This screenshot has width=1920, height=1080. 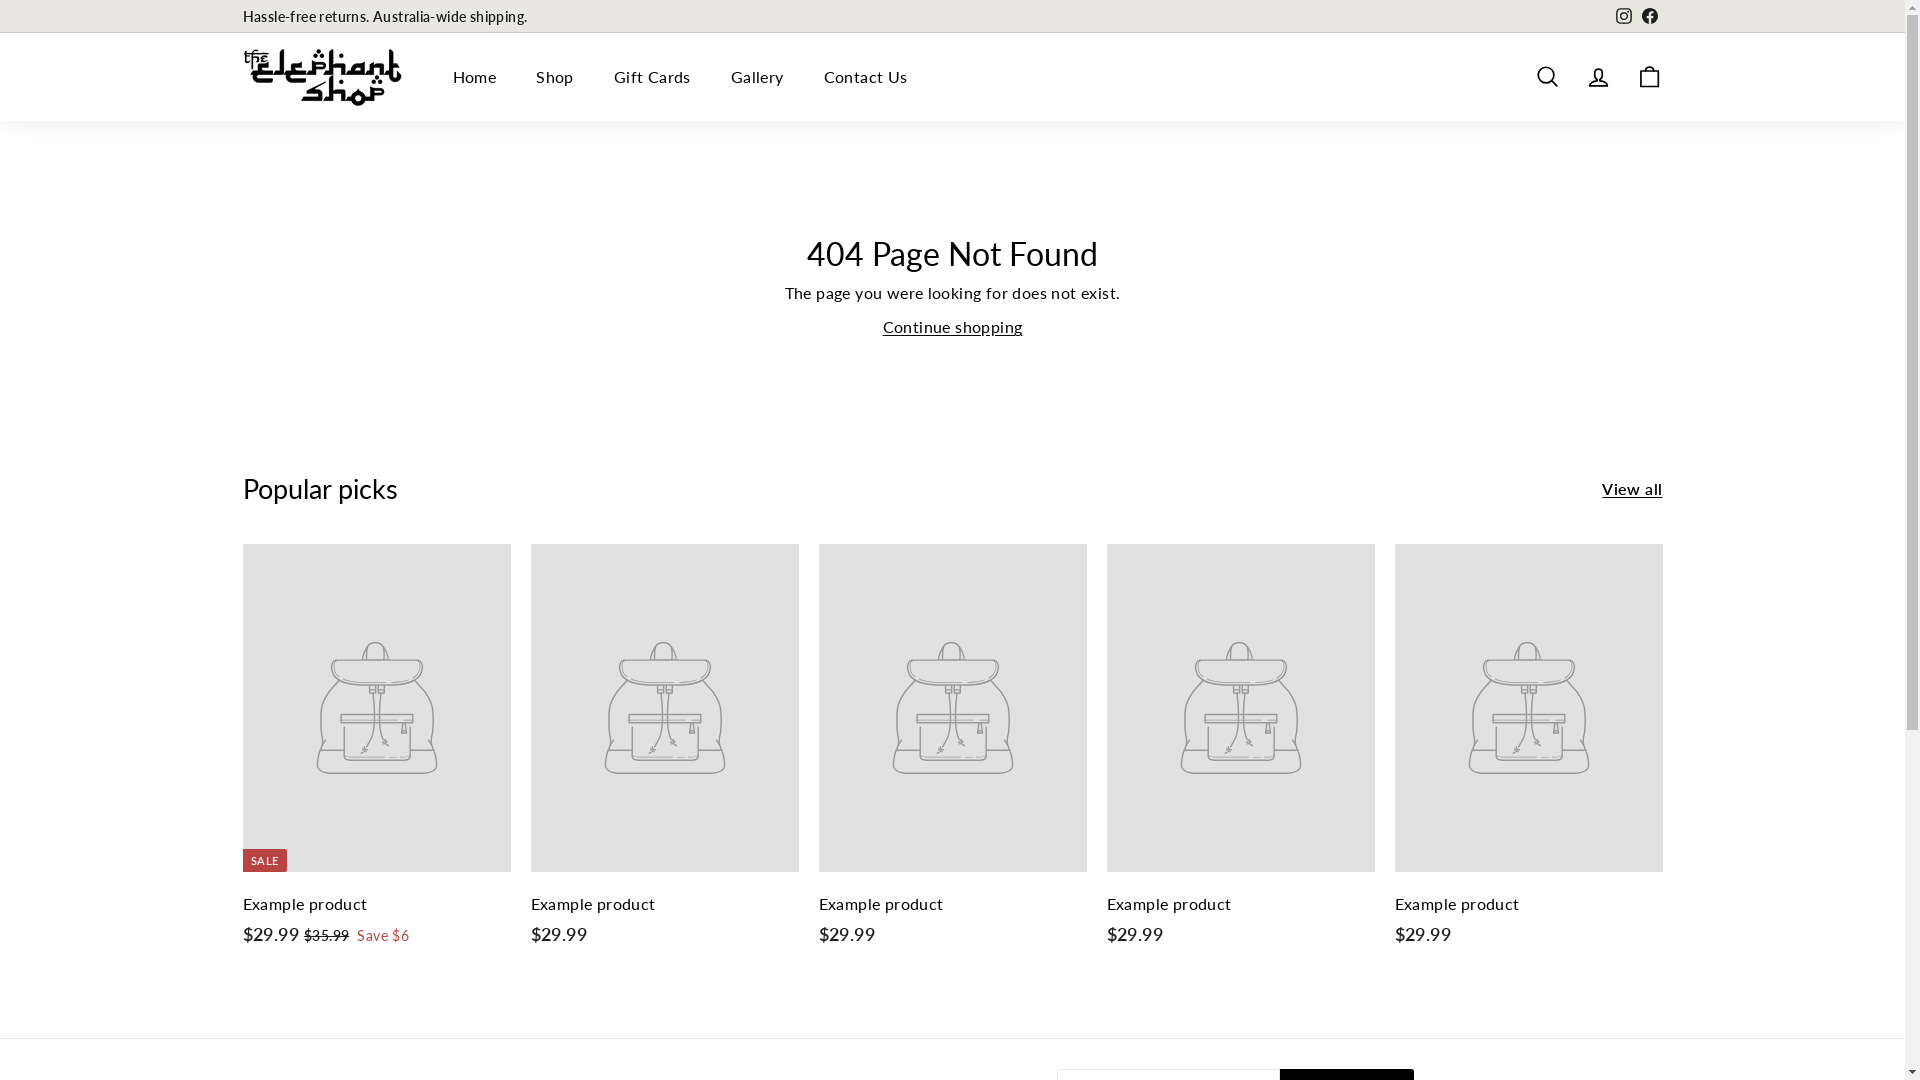 What do you see at coordinates (474, 77) in the screenshot?
I see `Home` at bounding box center [474, 77].